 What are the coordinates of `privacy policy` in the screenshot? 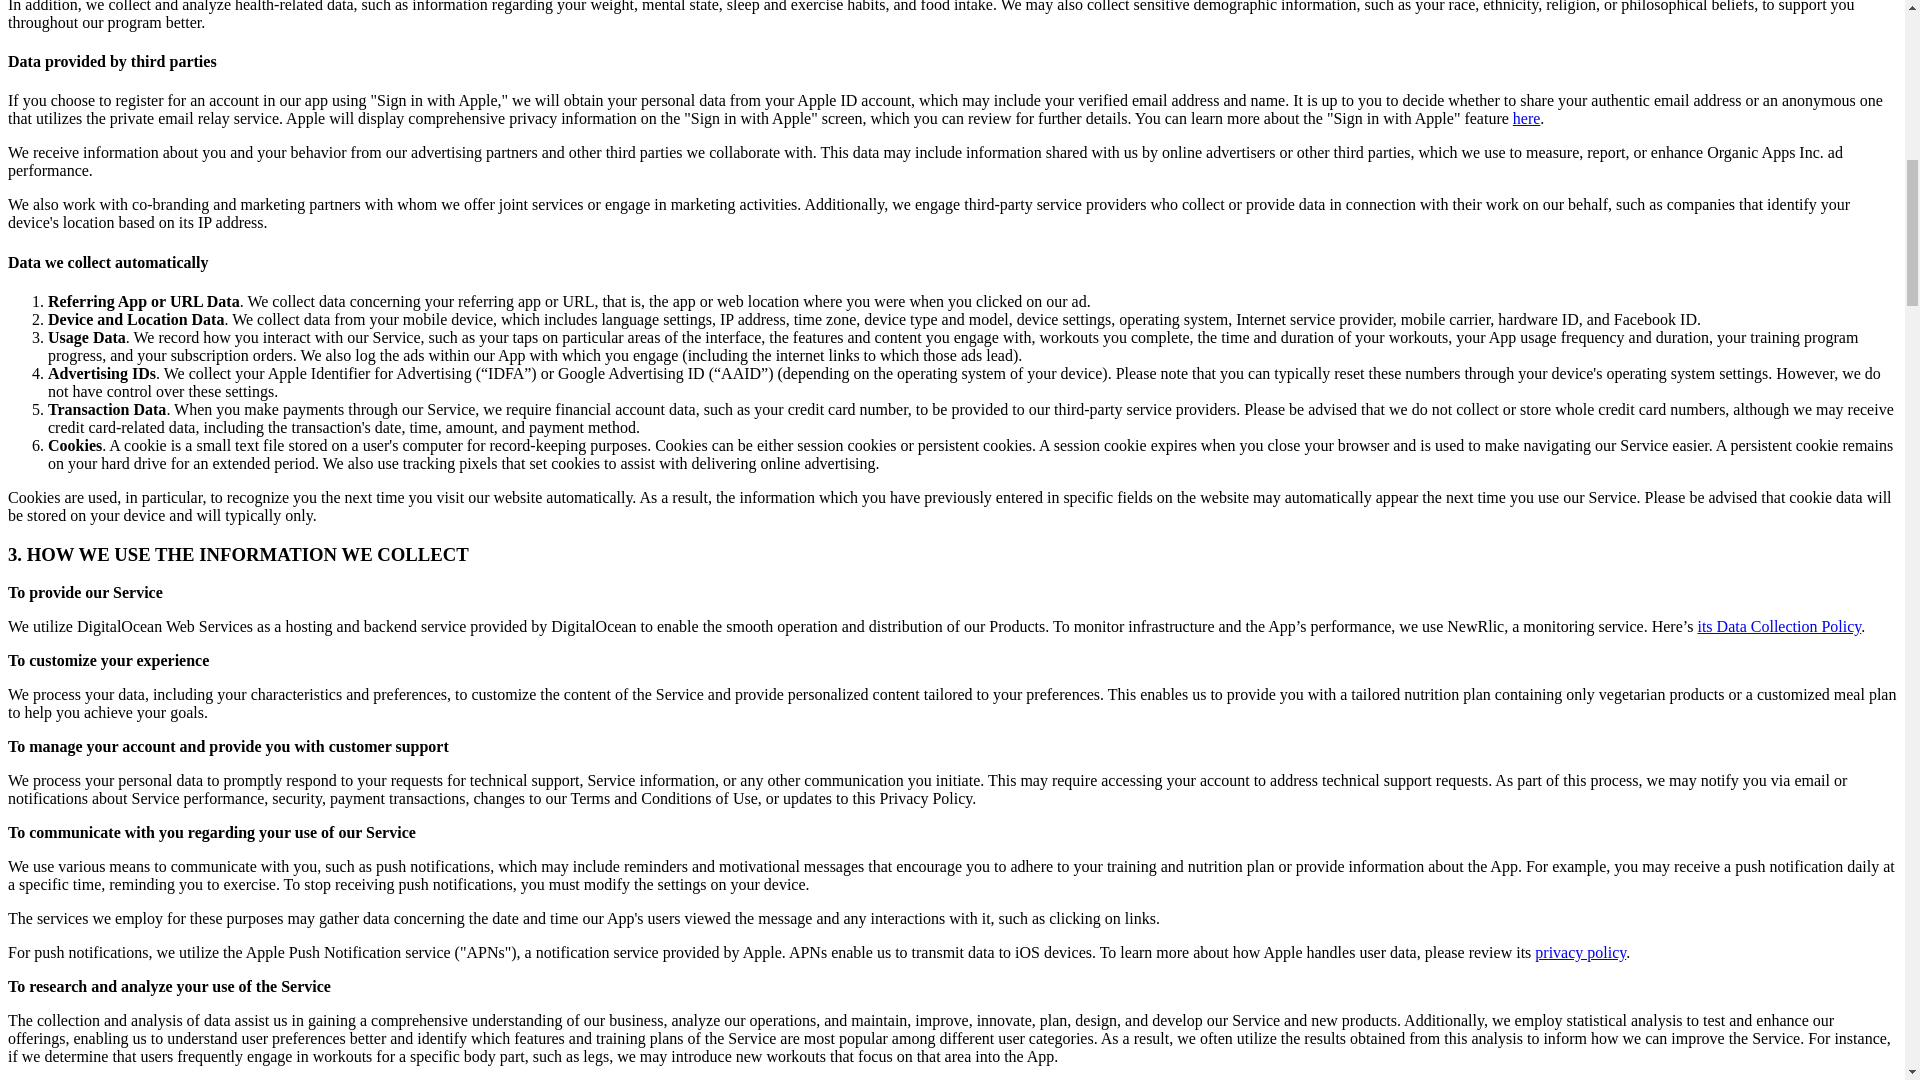 It's located at (1580, 952).